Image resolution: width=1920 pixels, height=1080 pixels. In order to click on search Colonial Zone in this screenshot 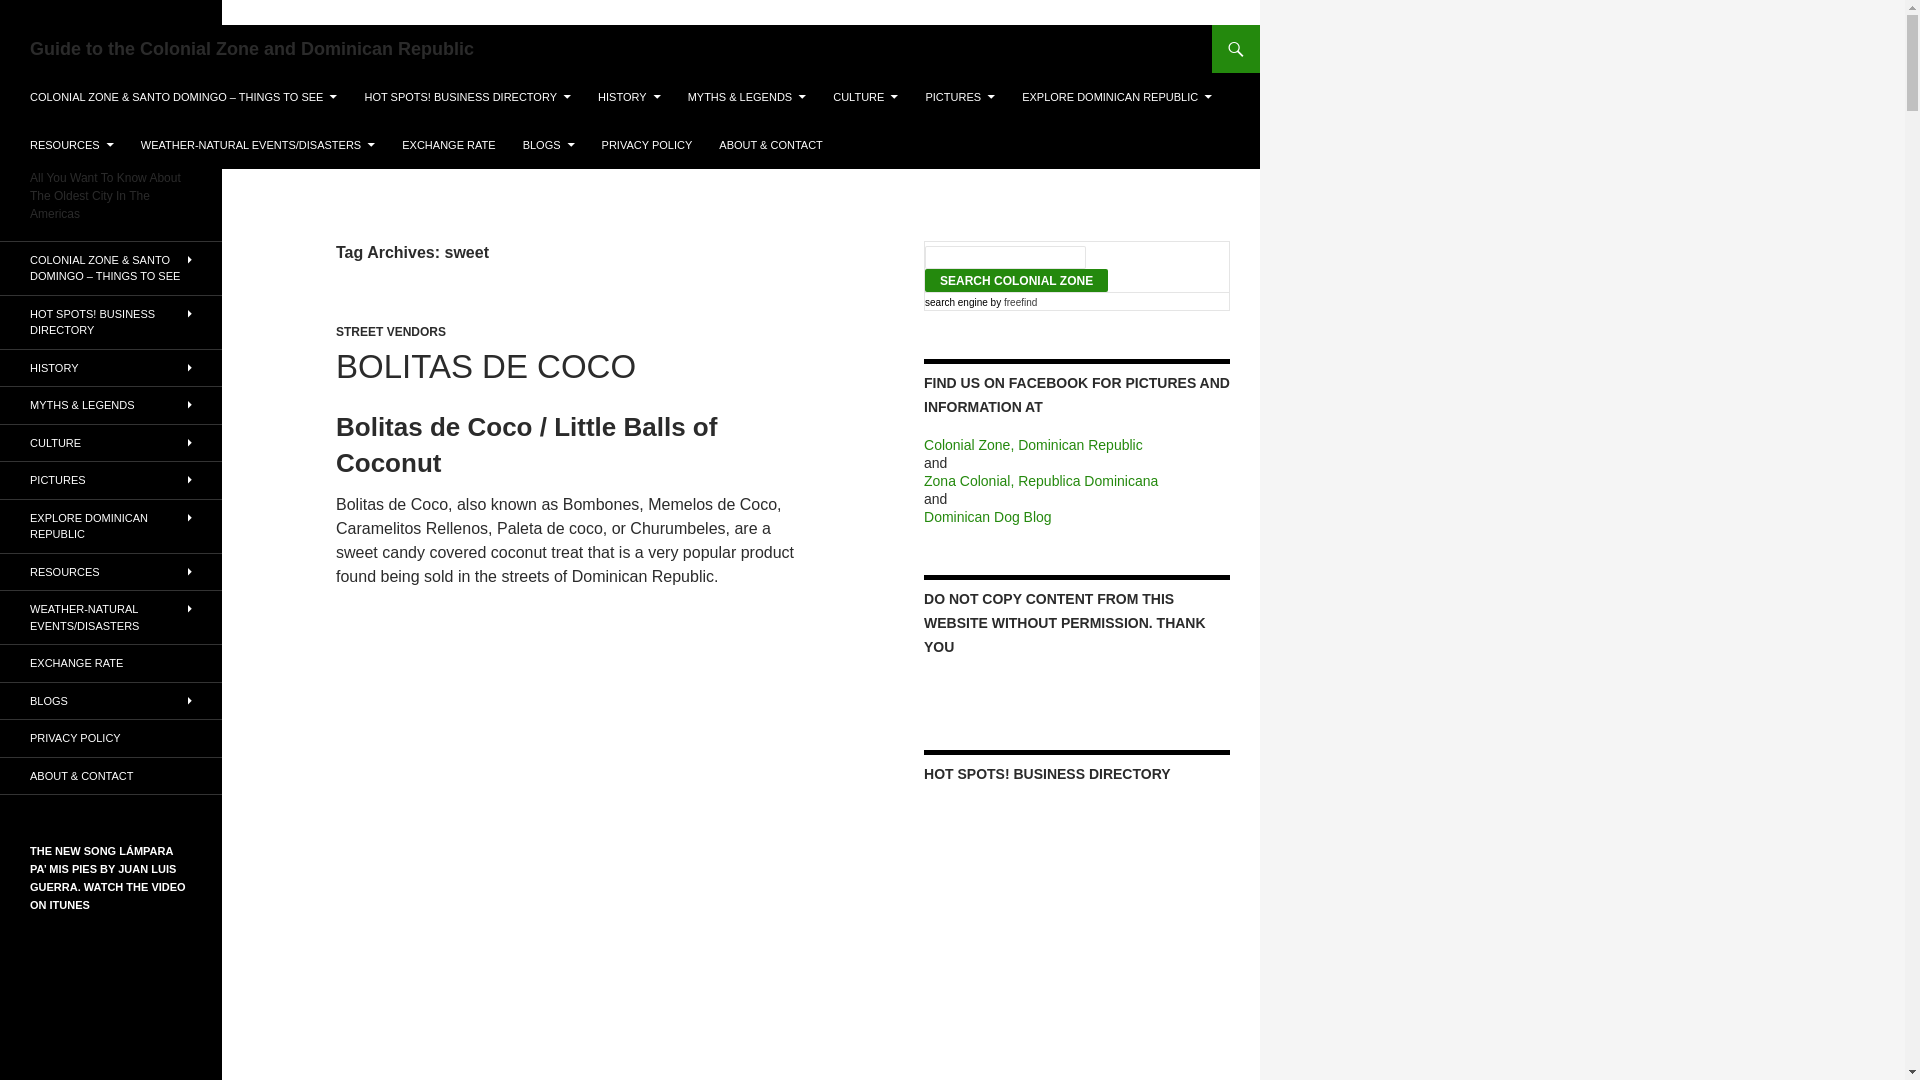, I will do `click(1016, 280)`.